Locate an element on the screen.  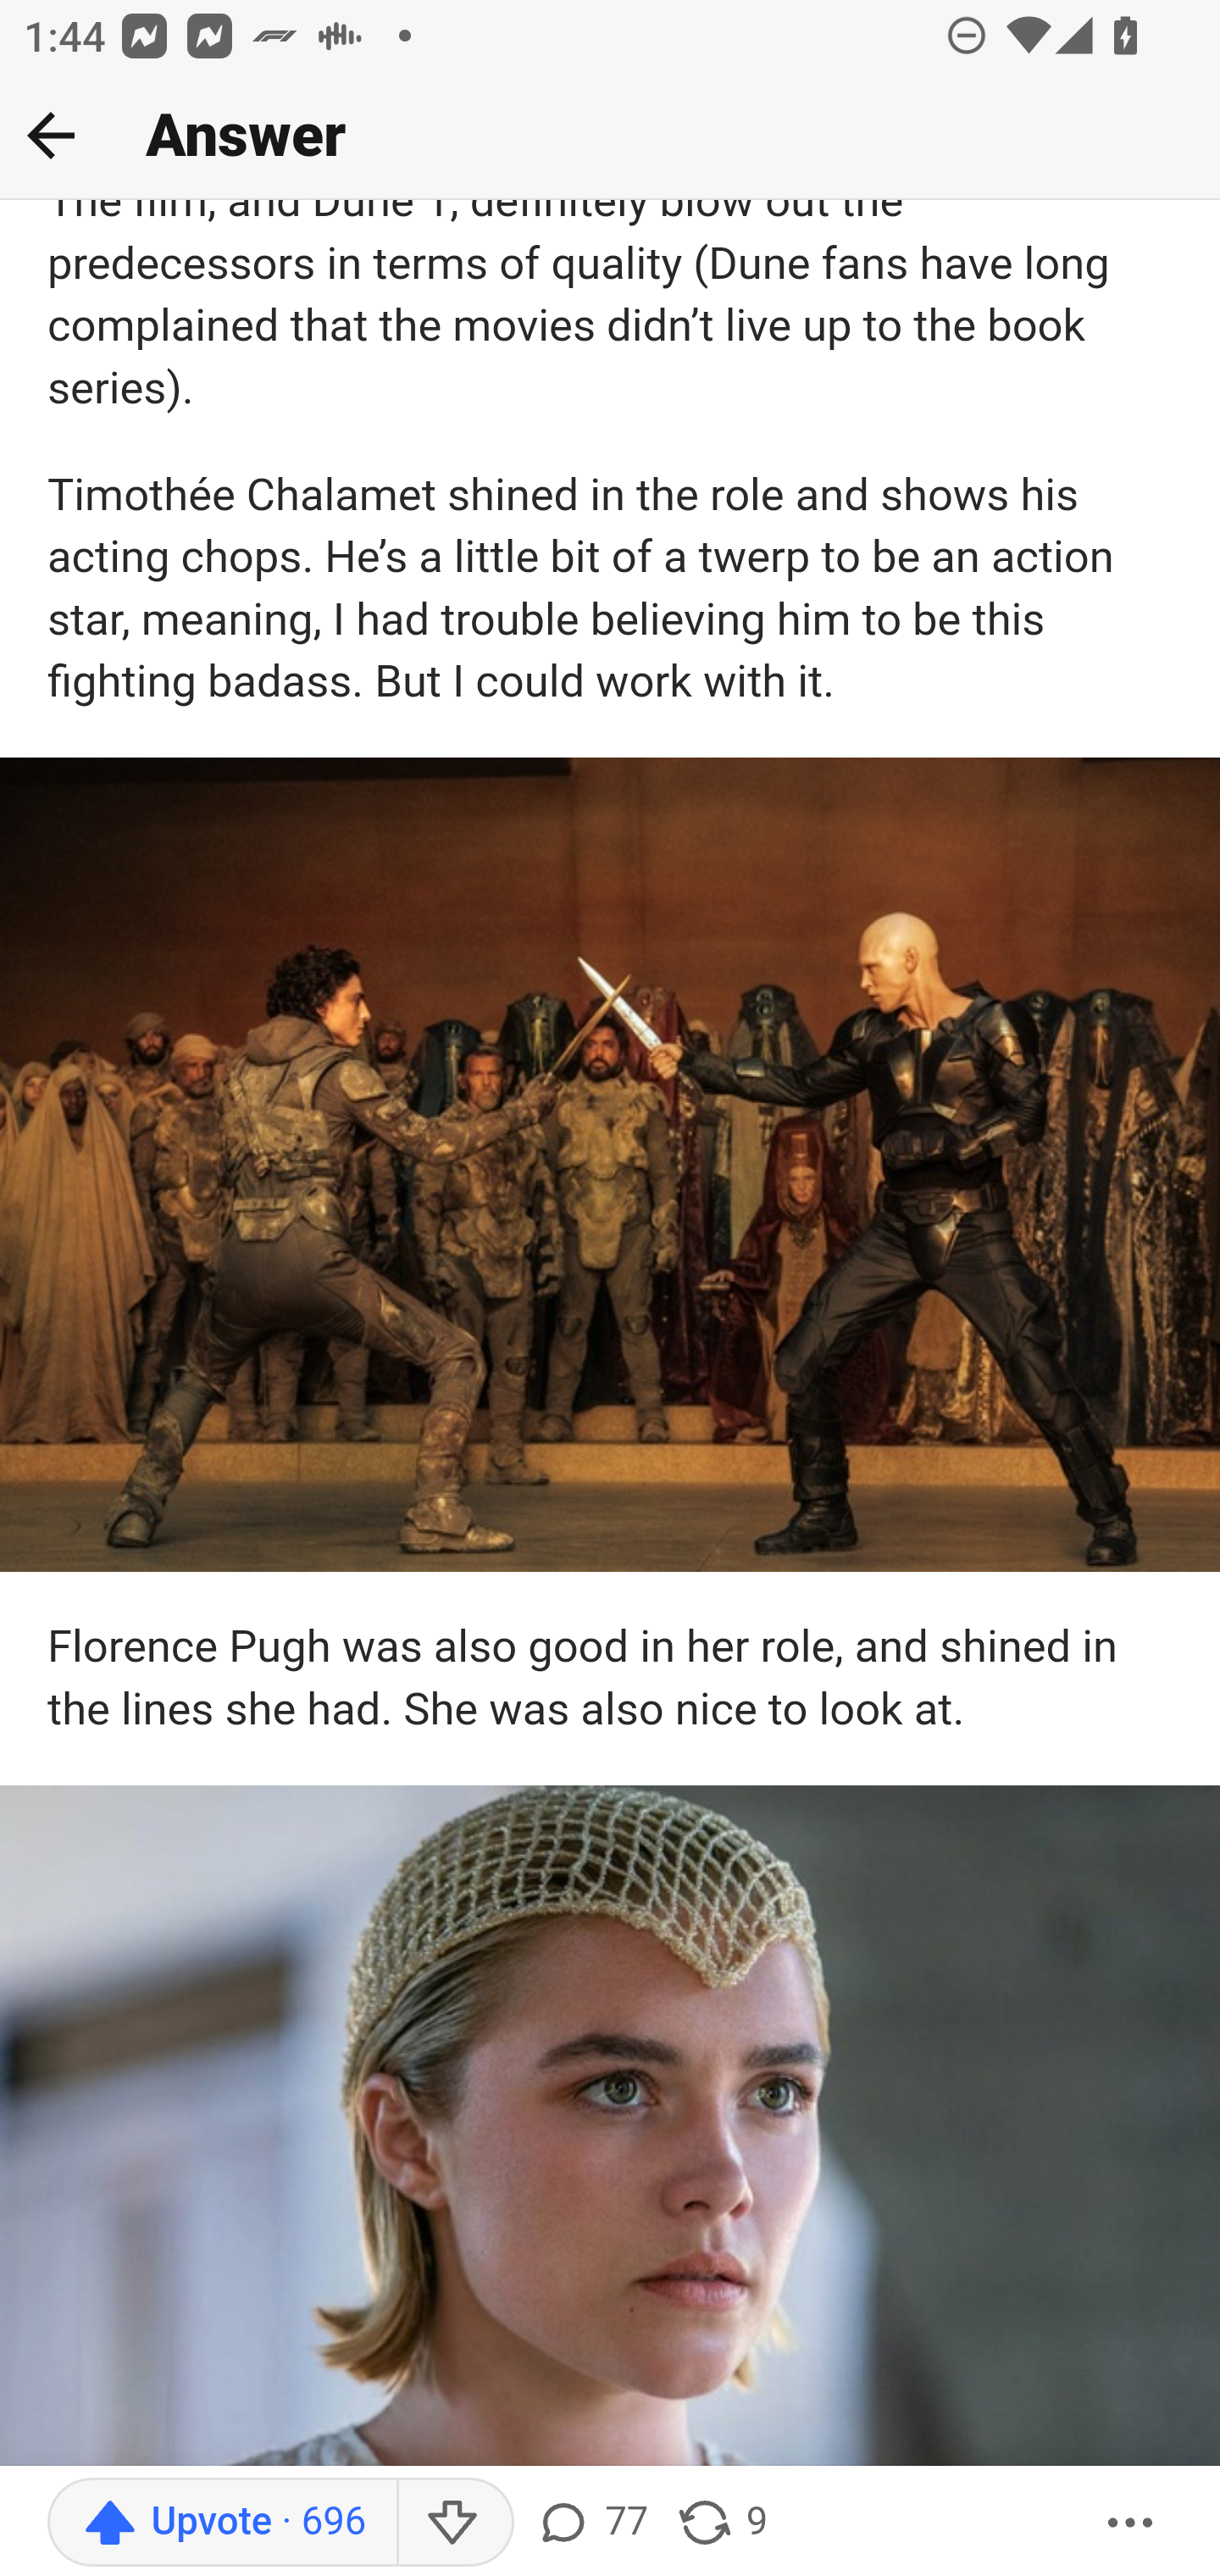
Upvote is located at coordinates (222, 2523).